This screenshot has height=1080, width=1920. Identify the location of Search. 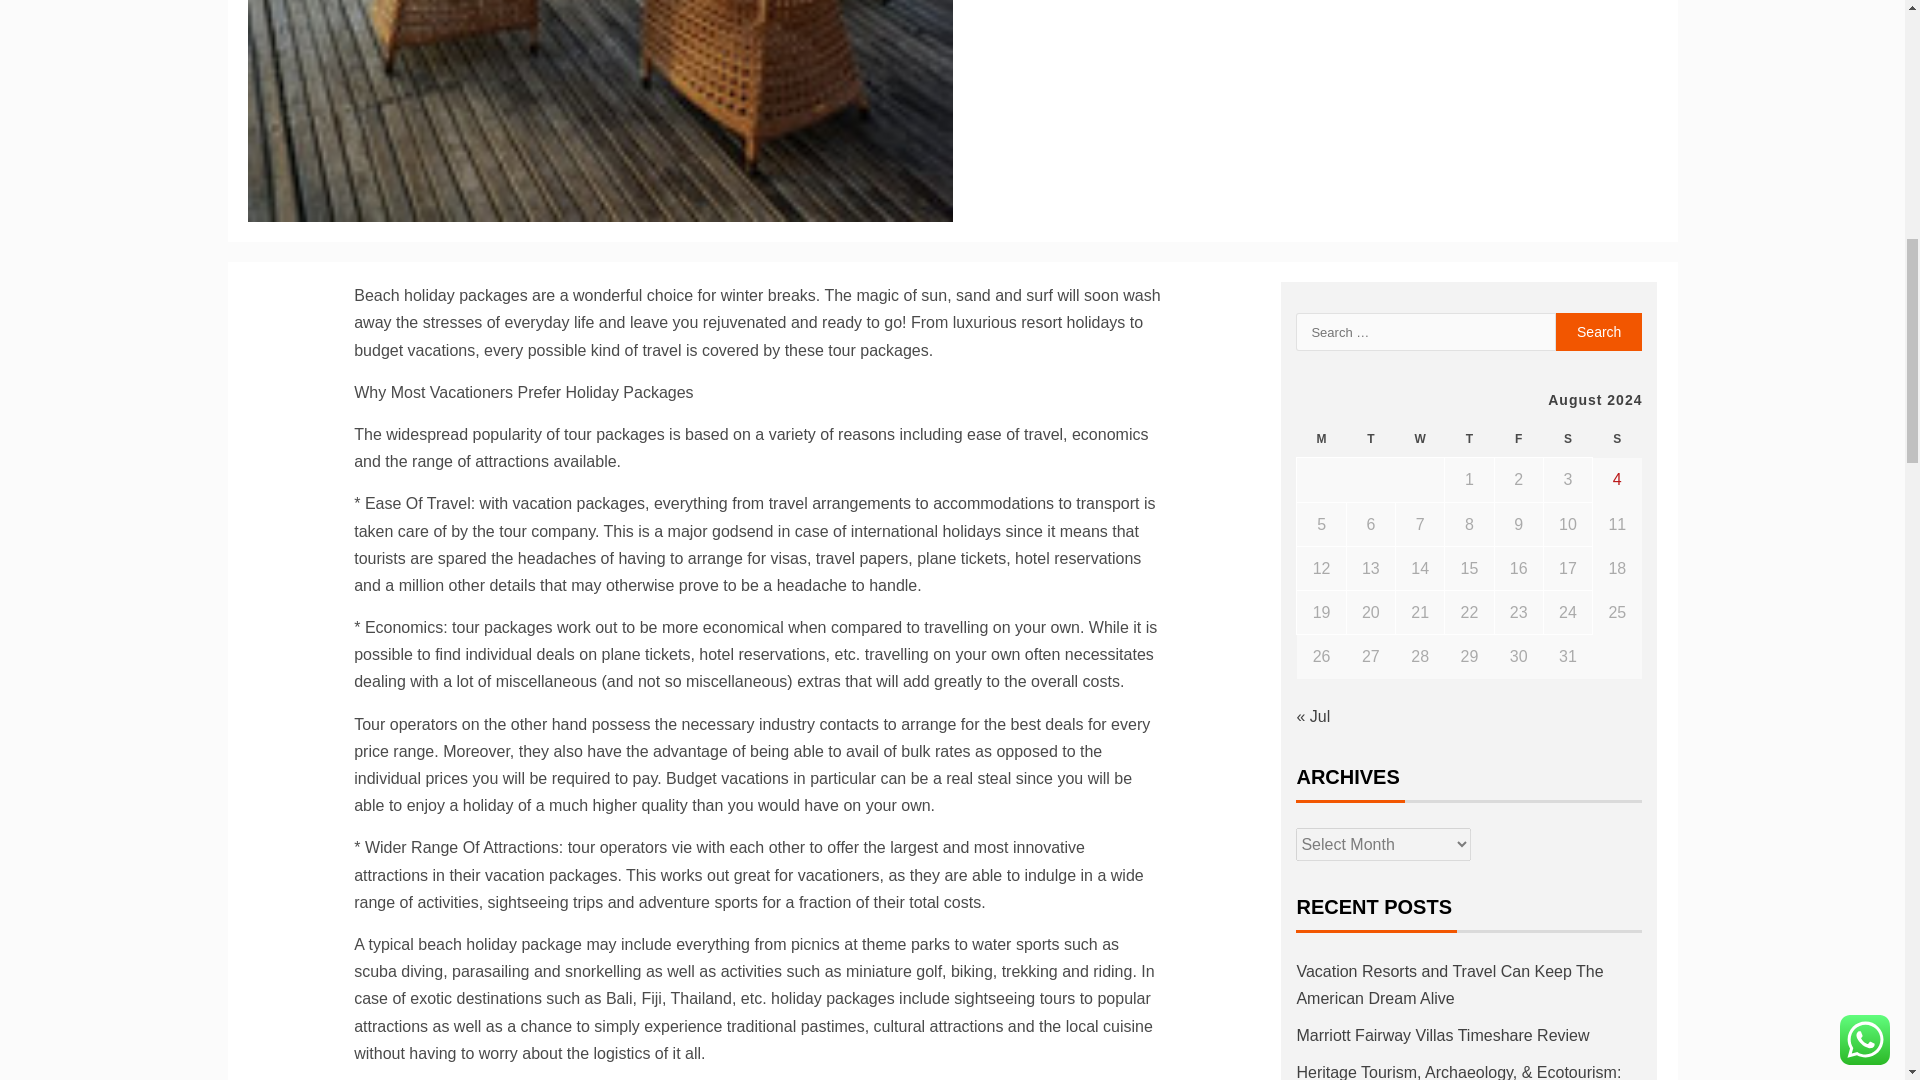
(1599, 332).